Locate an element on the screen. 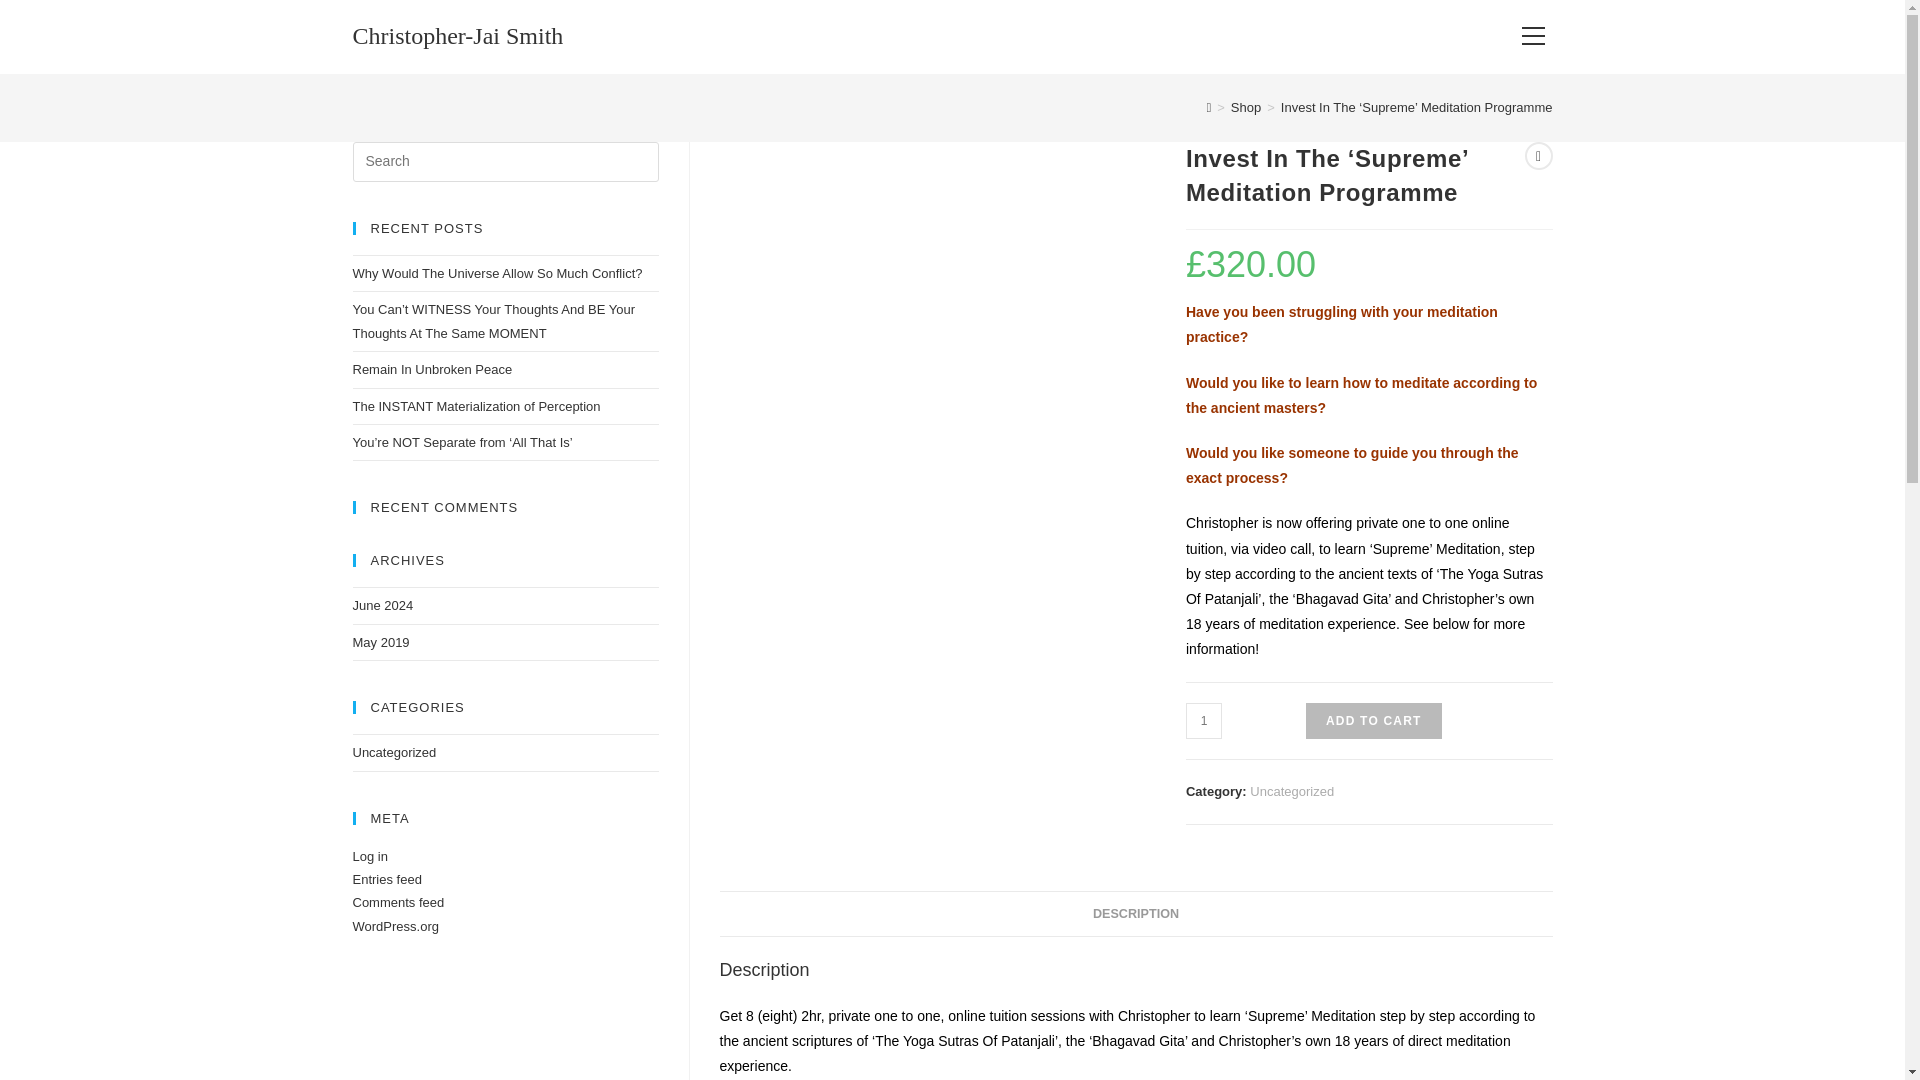 This screenshot has height=1080, width=1920. Qty is located at coordinates (1204, 720).